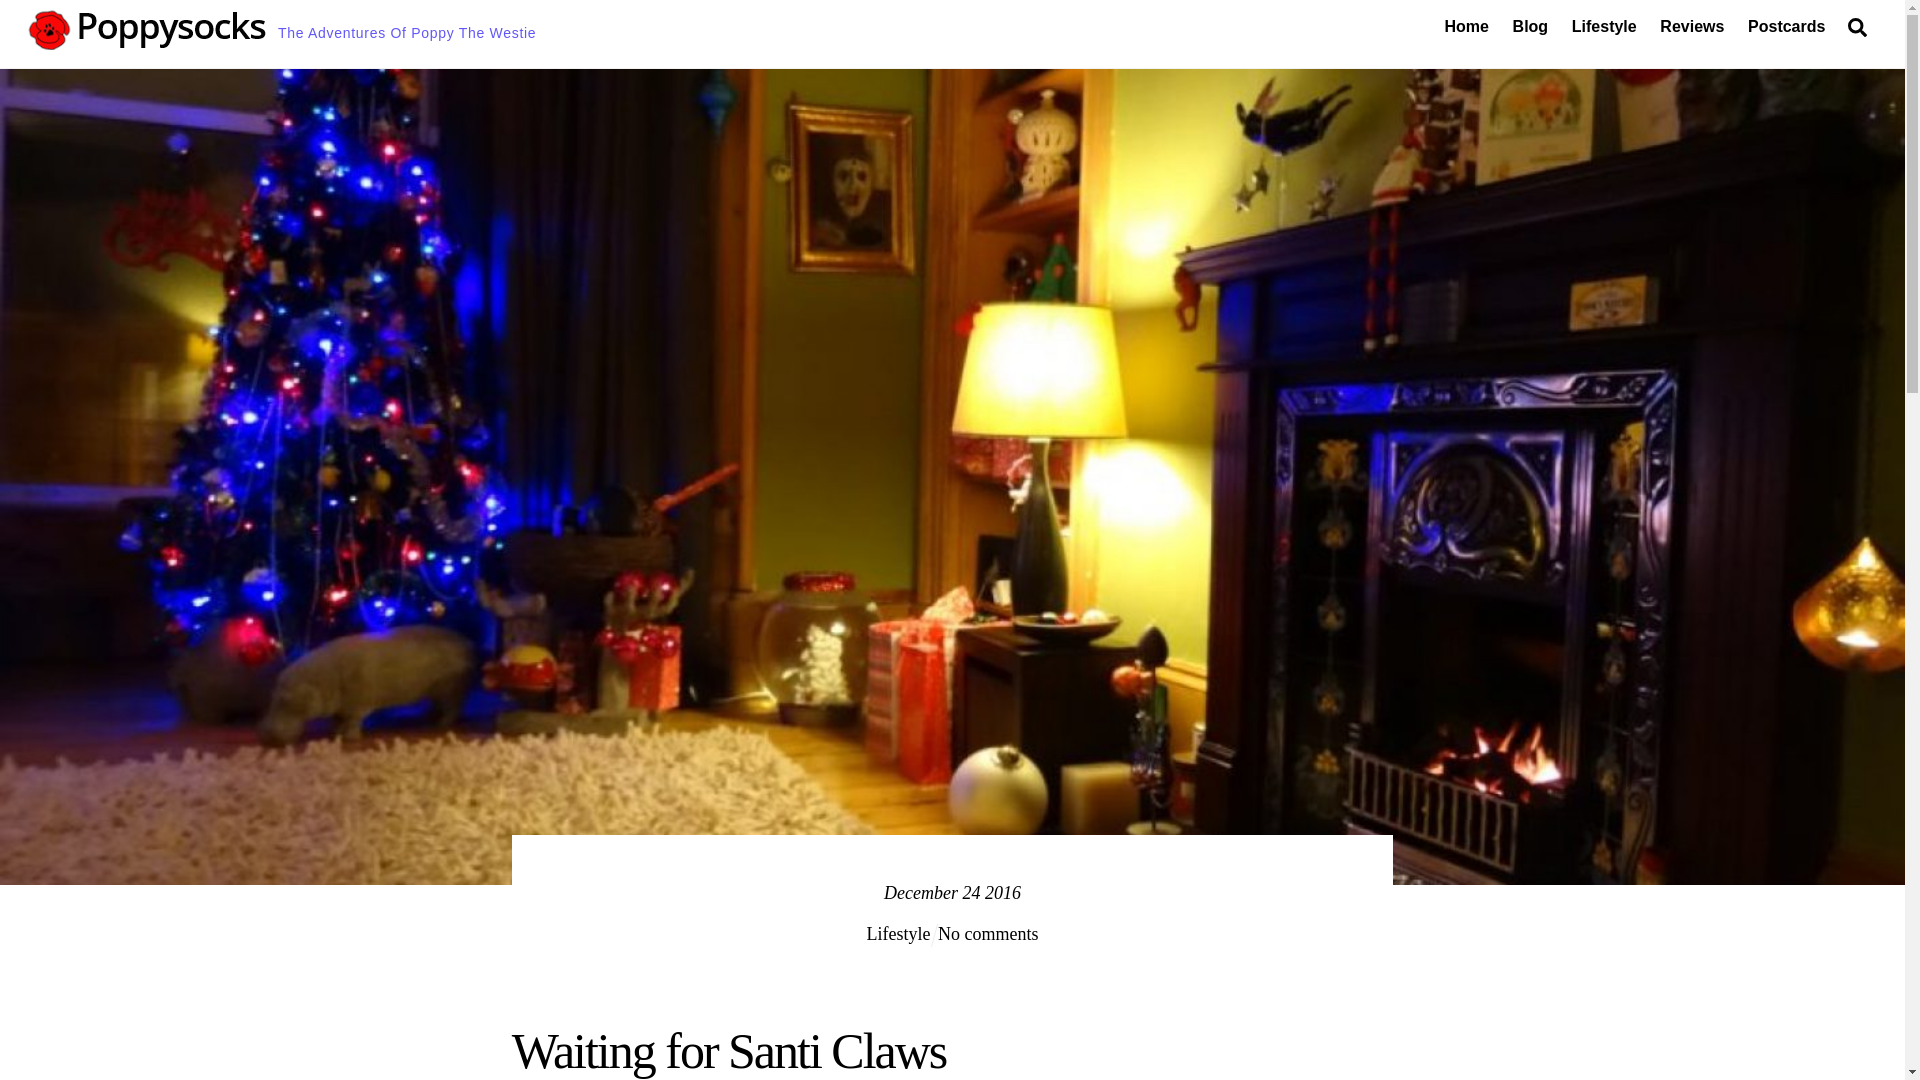  I want to click on Lifestyle, so click(899, 934).